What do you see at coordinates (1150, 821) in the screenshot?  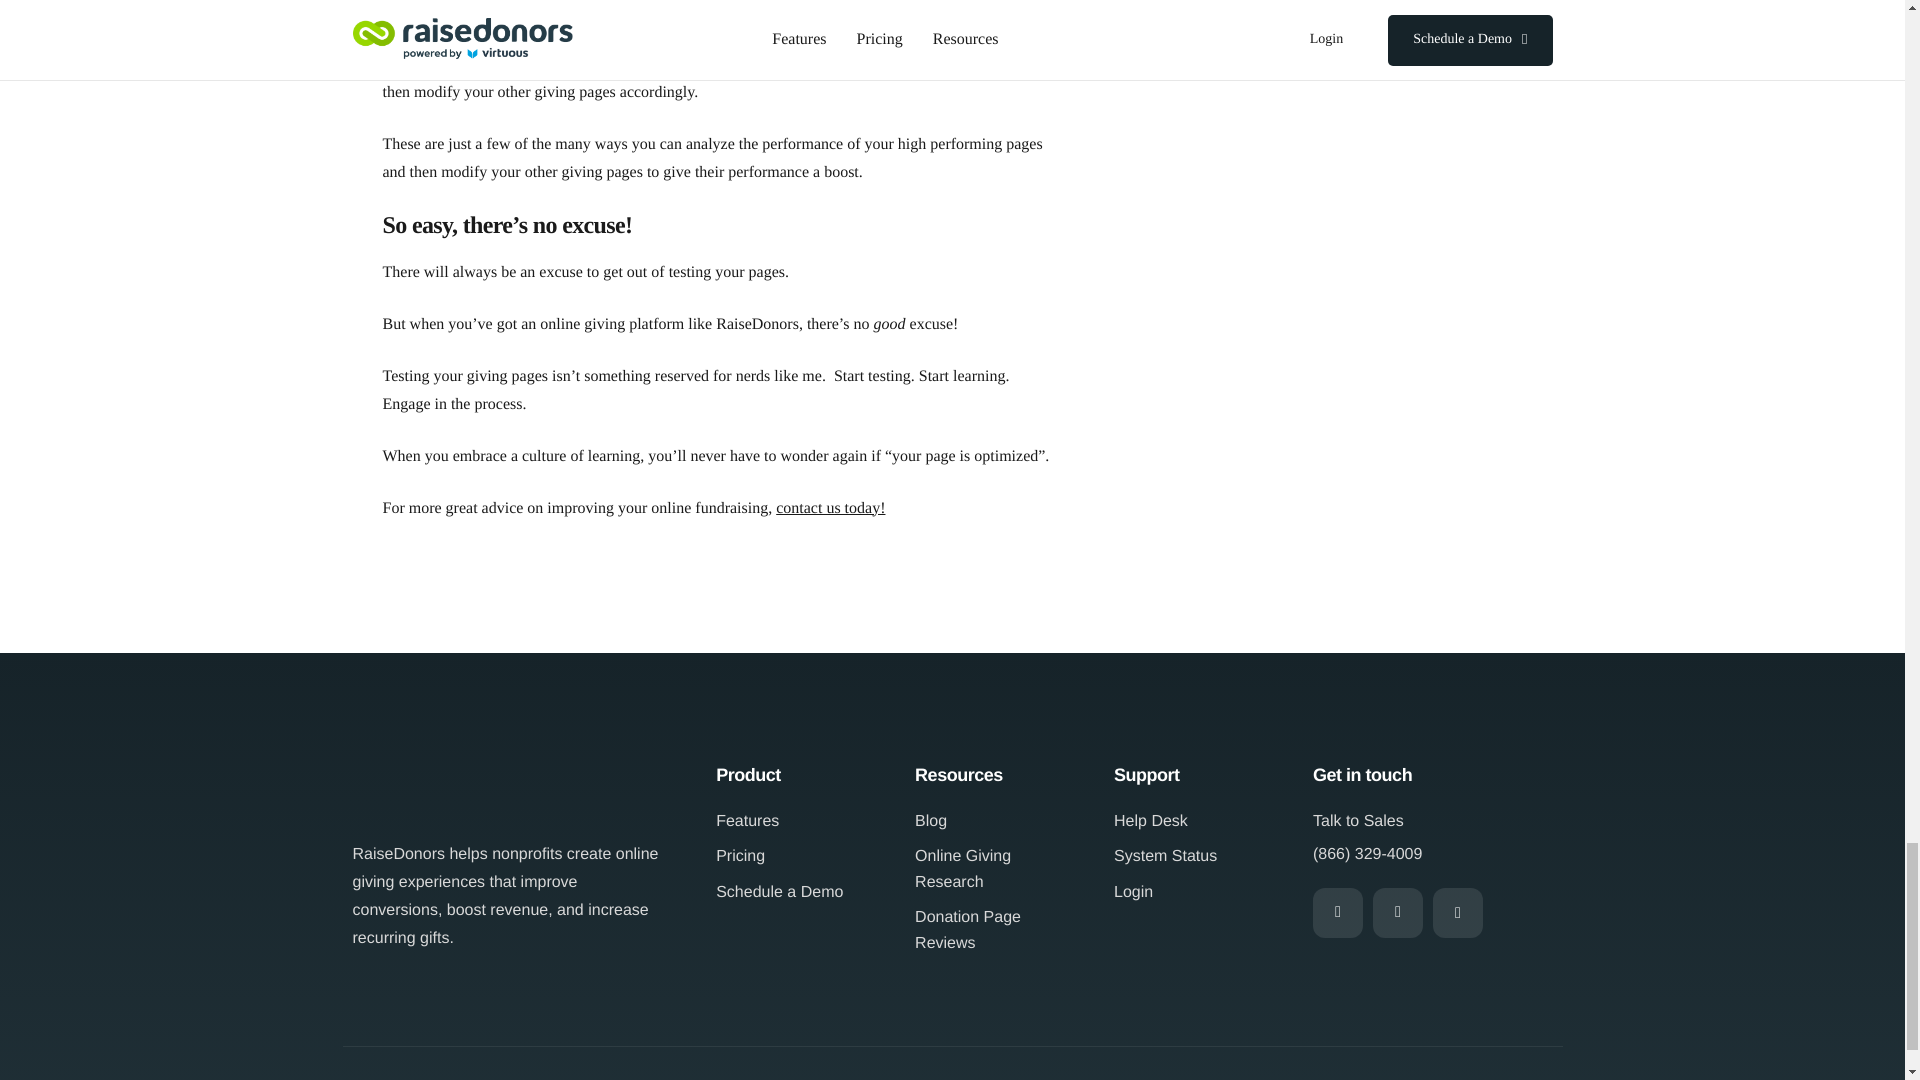 I see `Help Desk` at bounding box center [1150, 821].